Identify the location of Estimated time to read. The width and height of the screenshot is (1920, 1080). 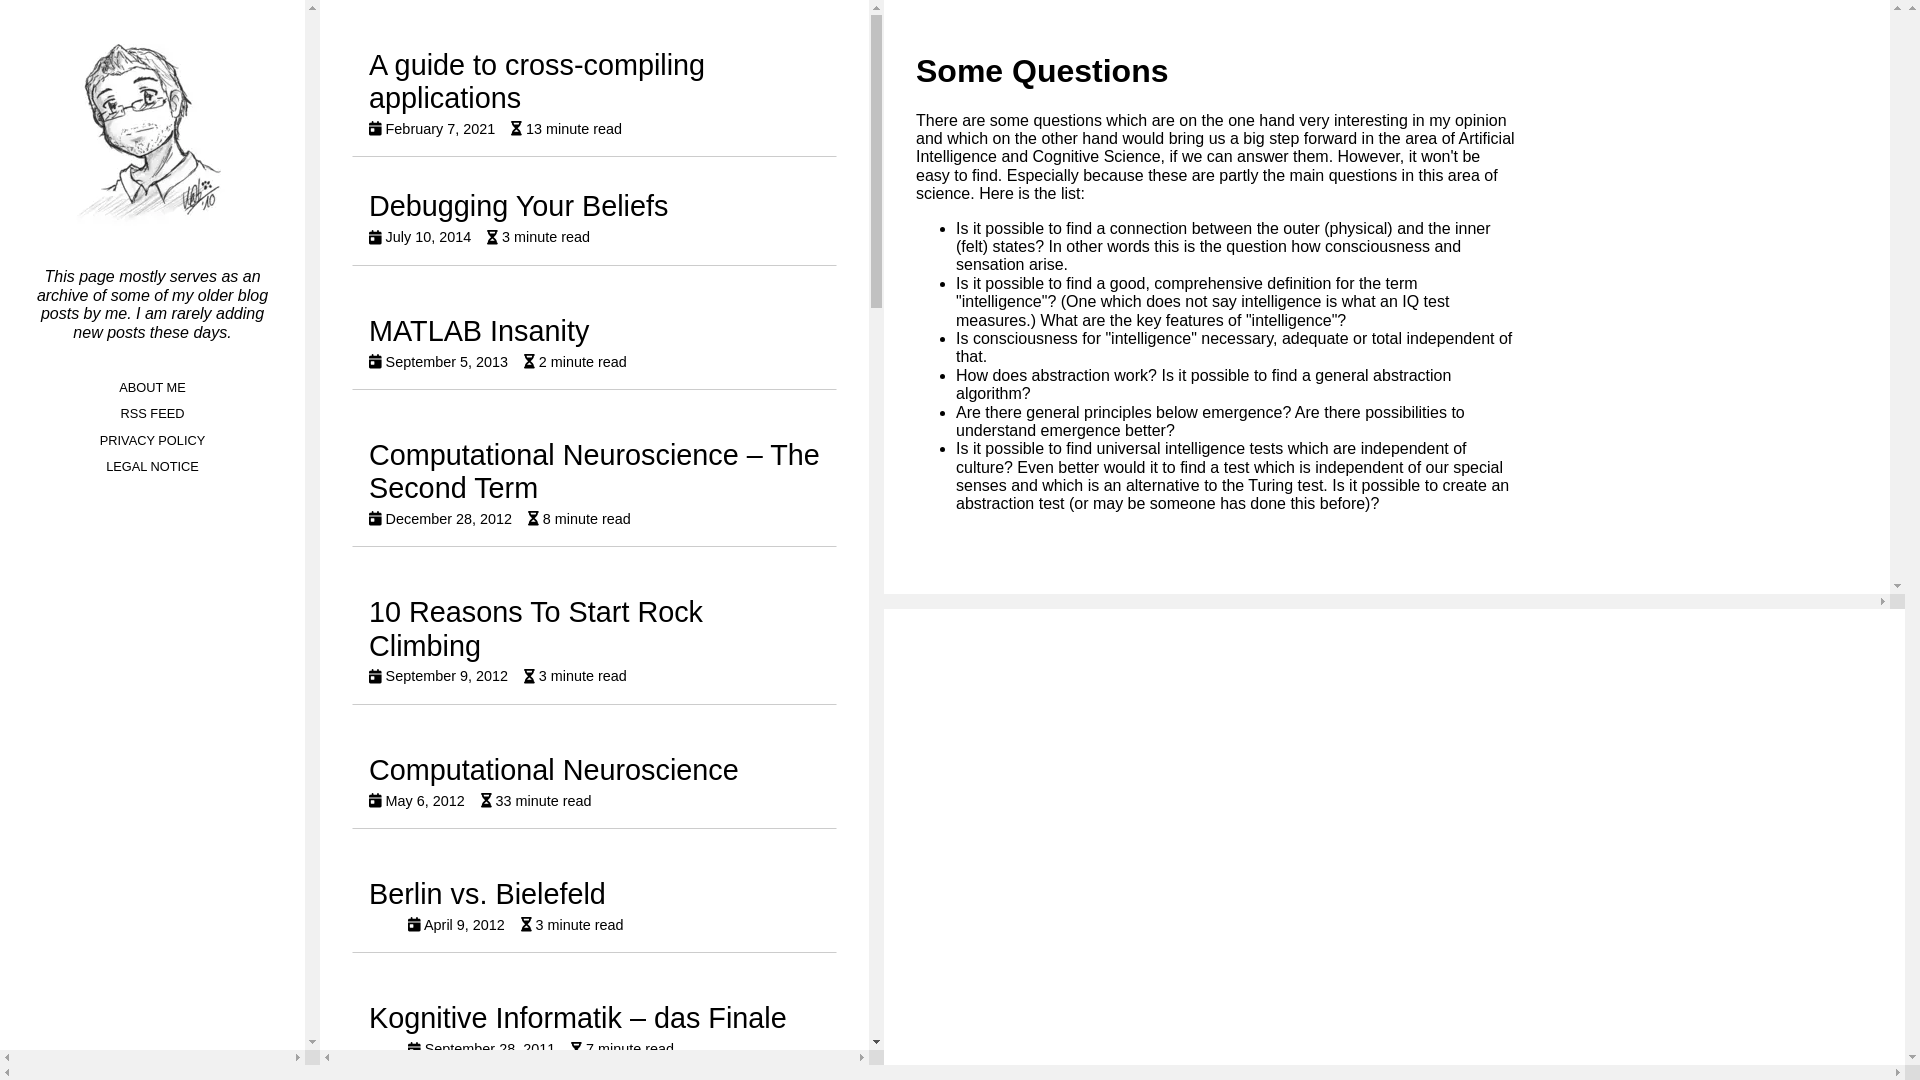
(538, 237).